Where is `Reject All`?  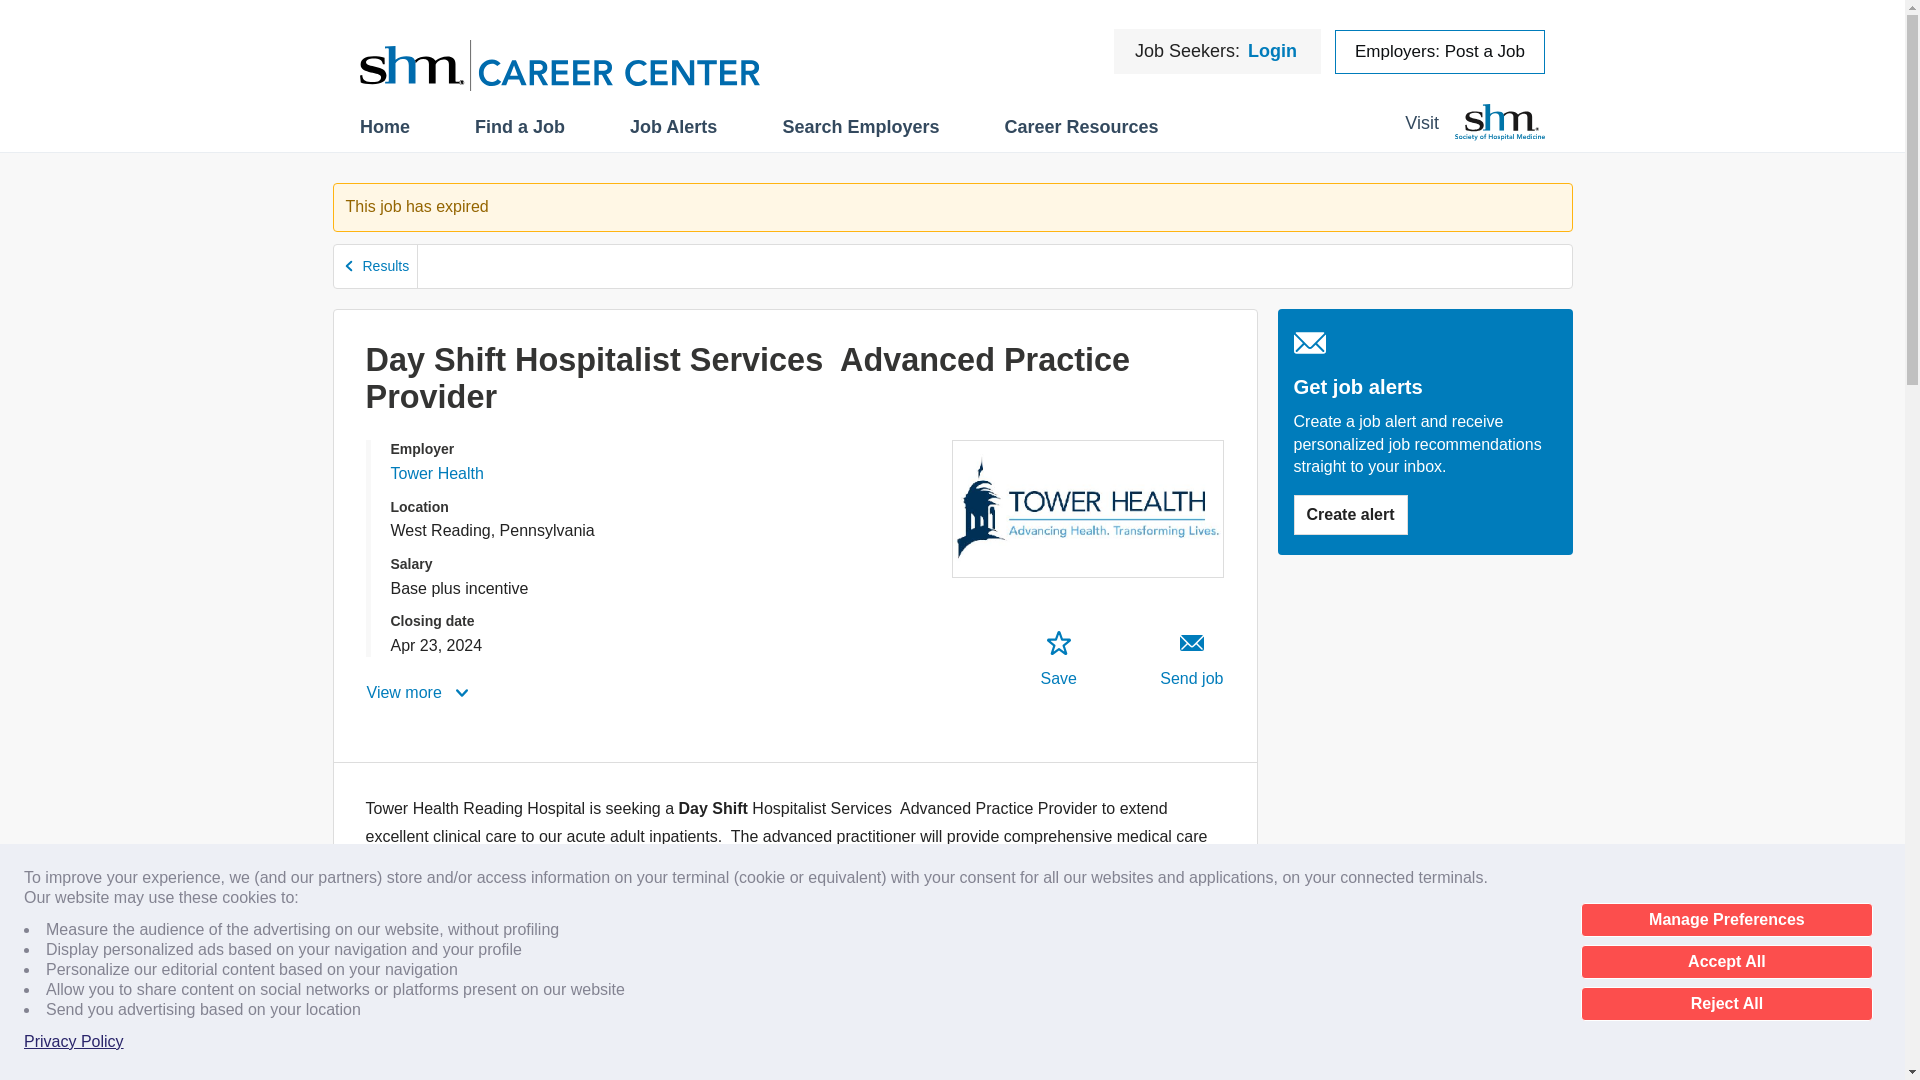 Reject All is located at coordinates (1726, 1004).